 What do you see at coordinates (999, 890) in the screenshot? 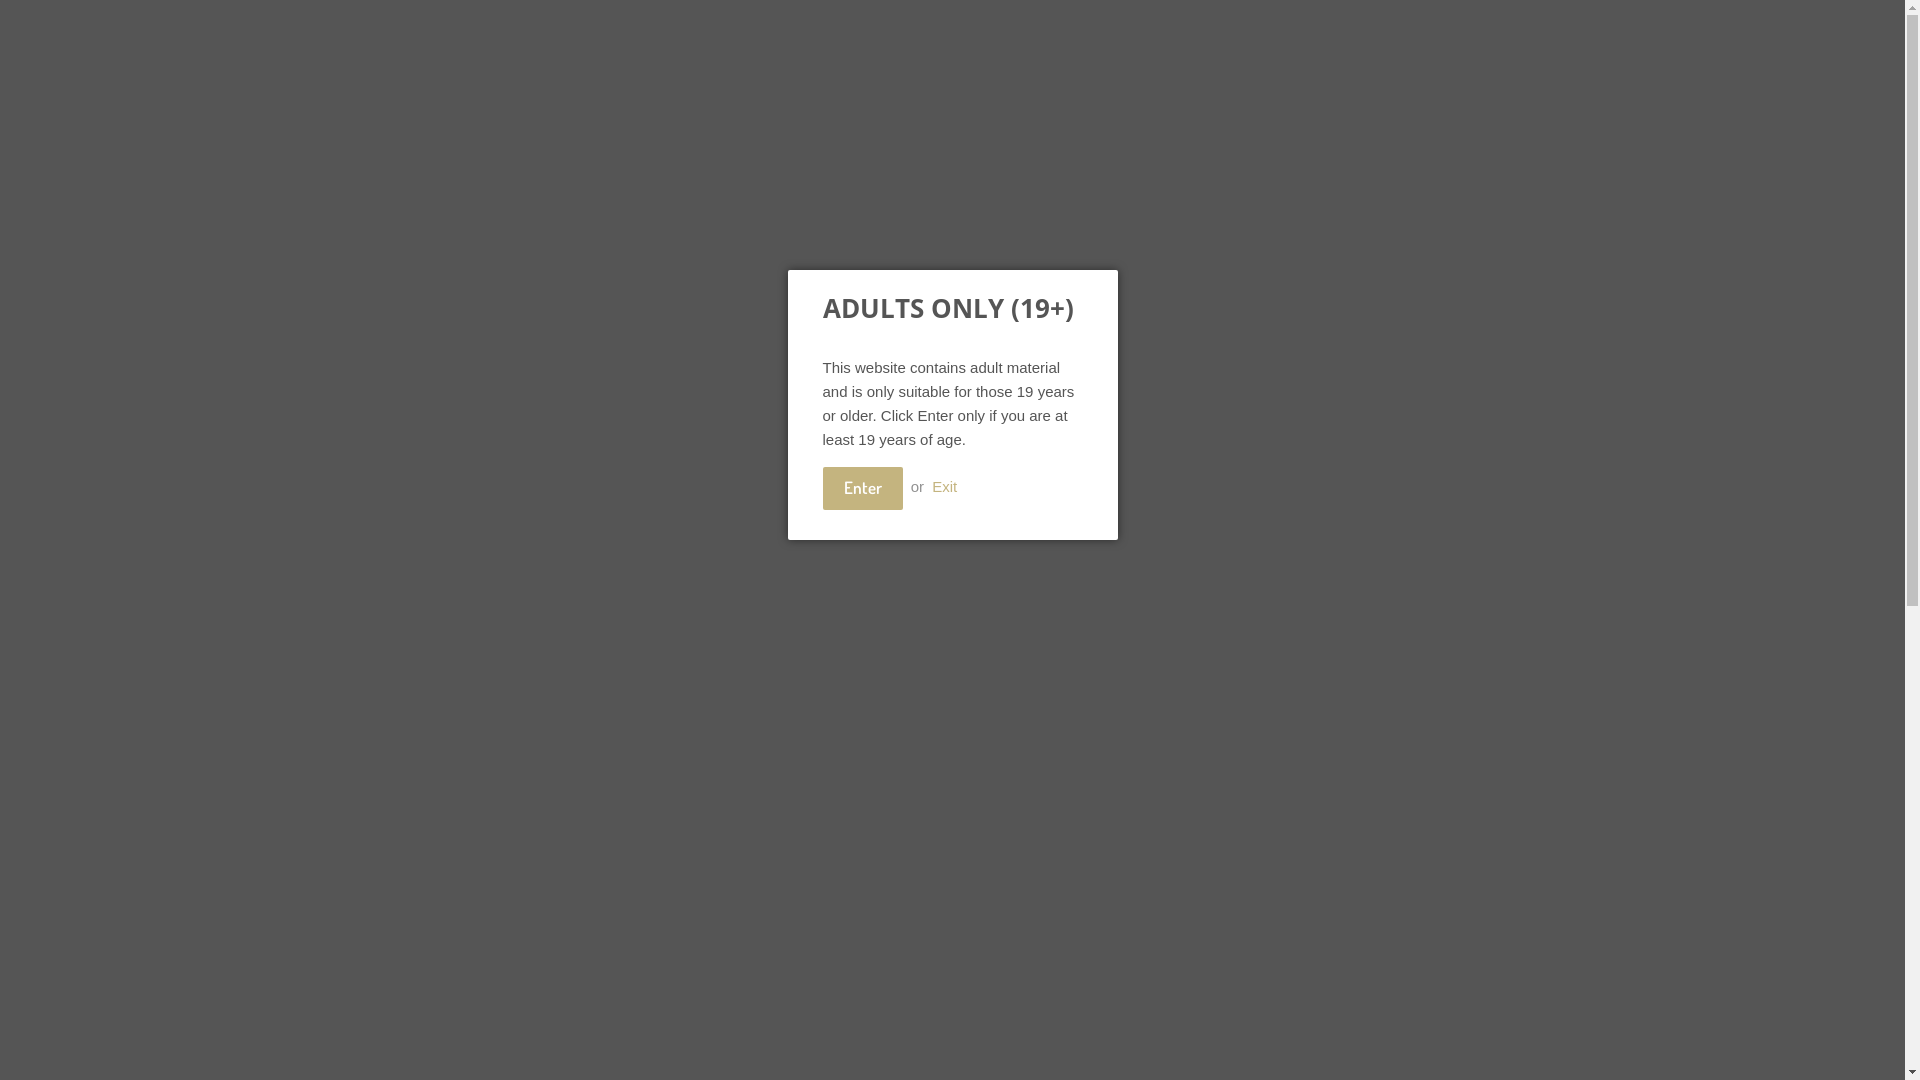
I see `Tweet` at bounding box center [999, 890].